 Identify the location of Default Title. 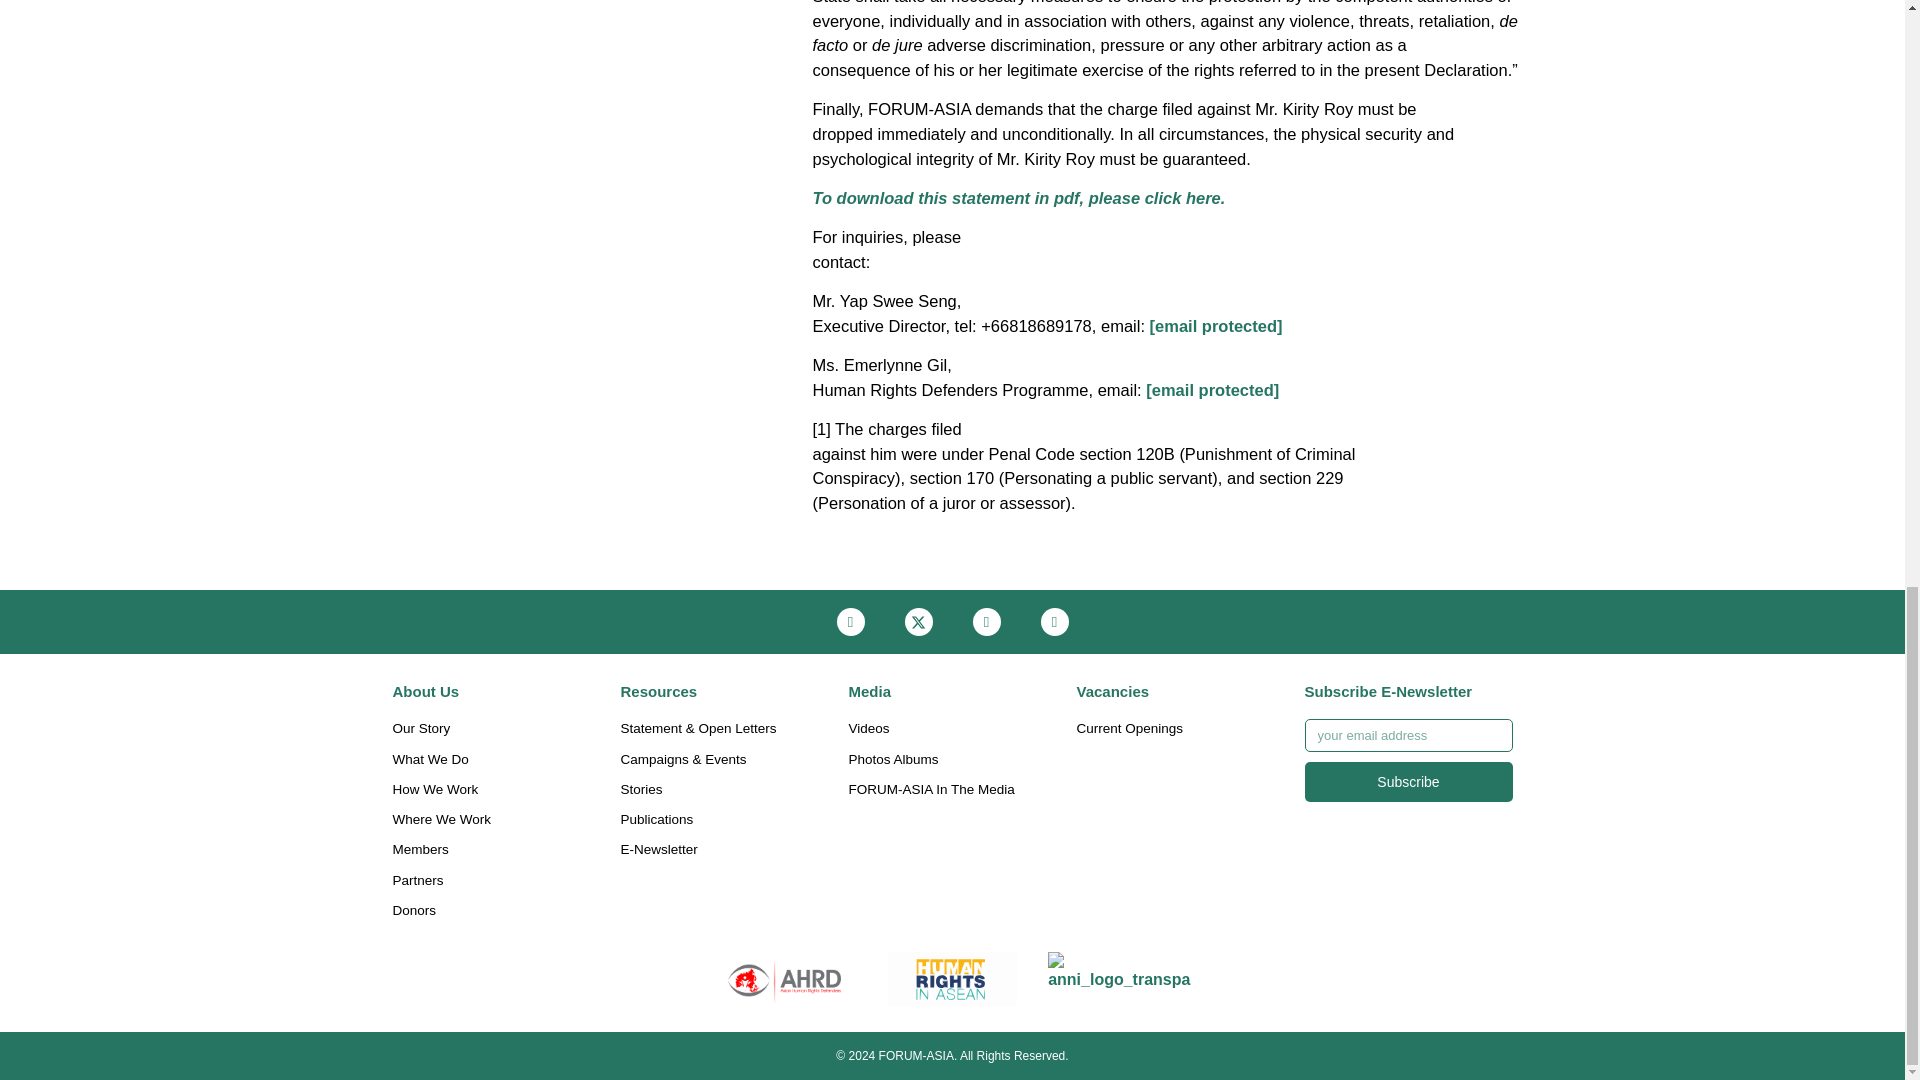
(952, 978).